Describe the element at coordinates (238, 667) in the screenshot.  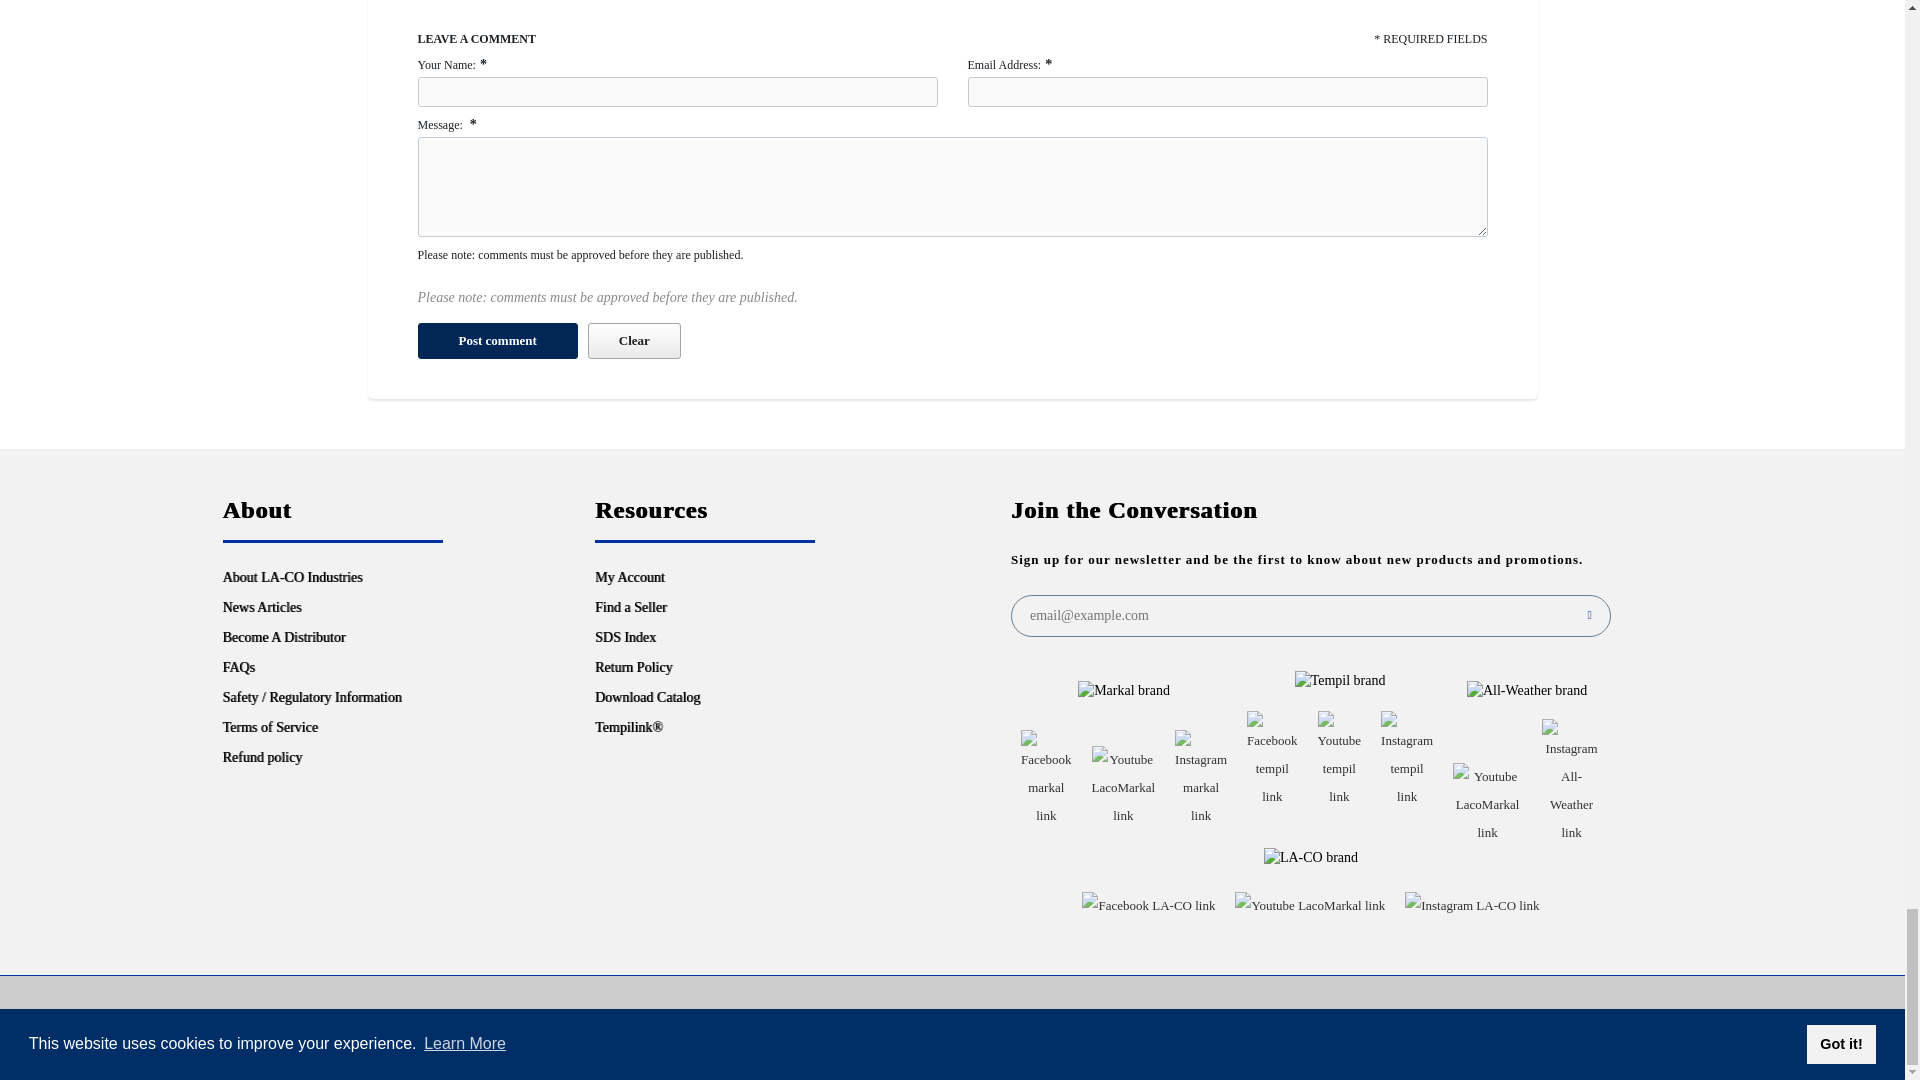
I see `FAQs` at that location.